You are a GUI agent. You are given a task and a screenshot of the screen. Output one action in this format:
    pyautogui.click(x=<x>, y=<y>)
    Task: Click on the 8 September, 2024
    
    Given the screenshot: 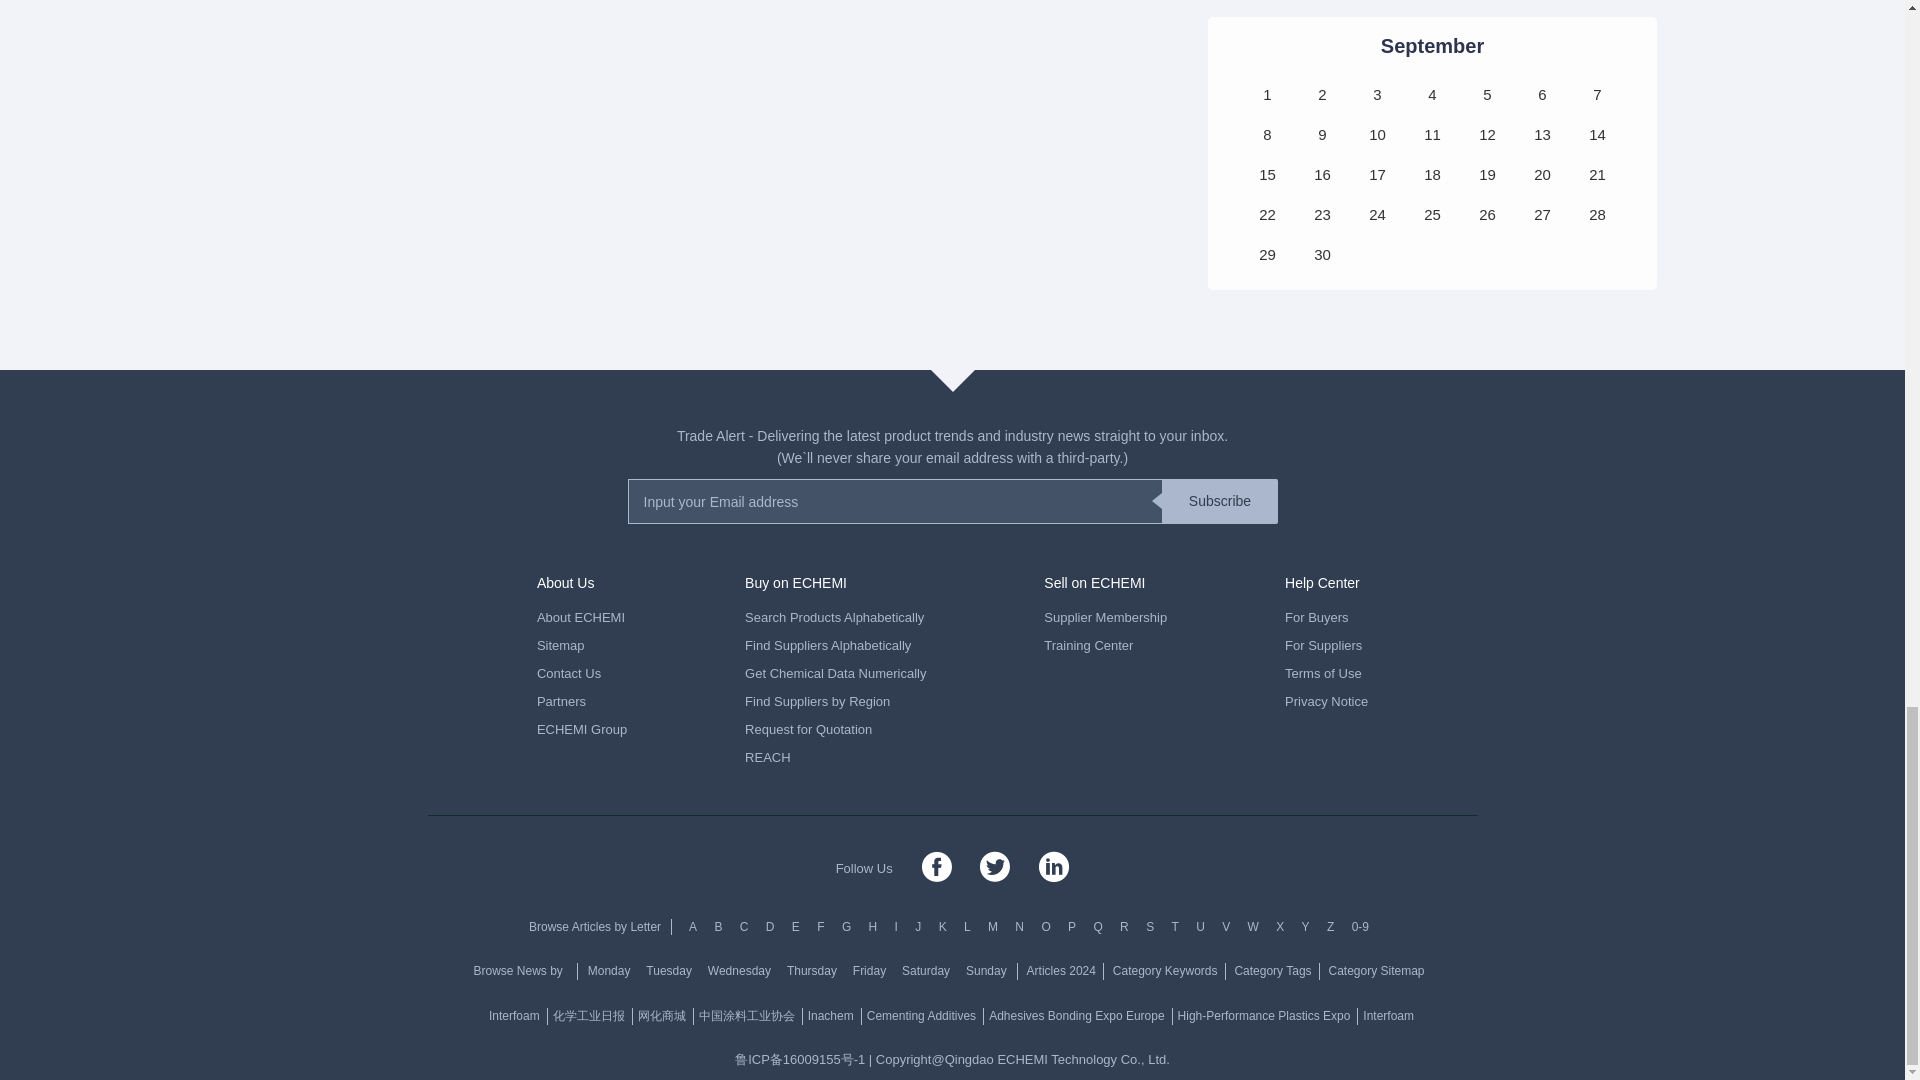 What is the action you would take?
    pyautogui.click(x=1266, y=134)
    